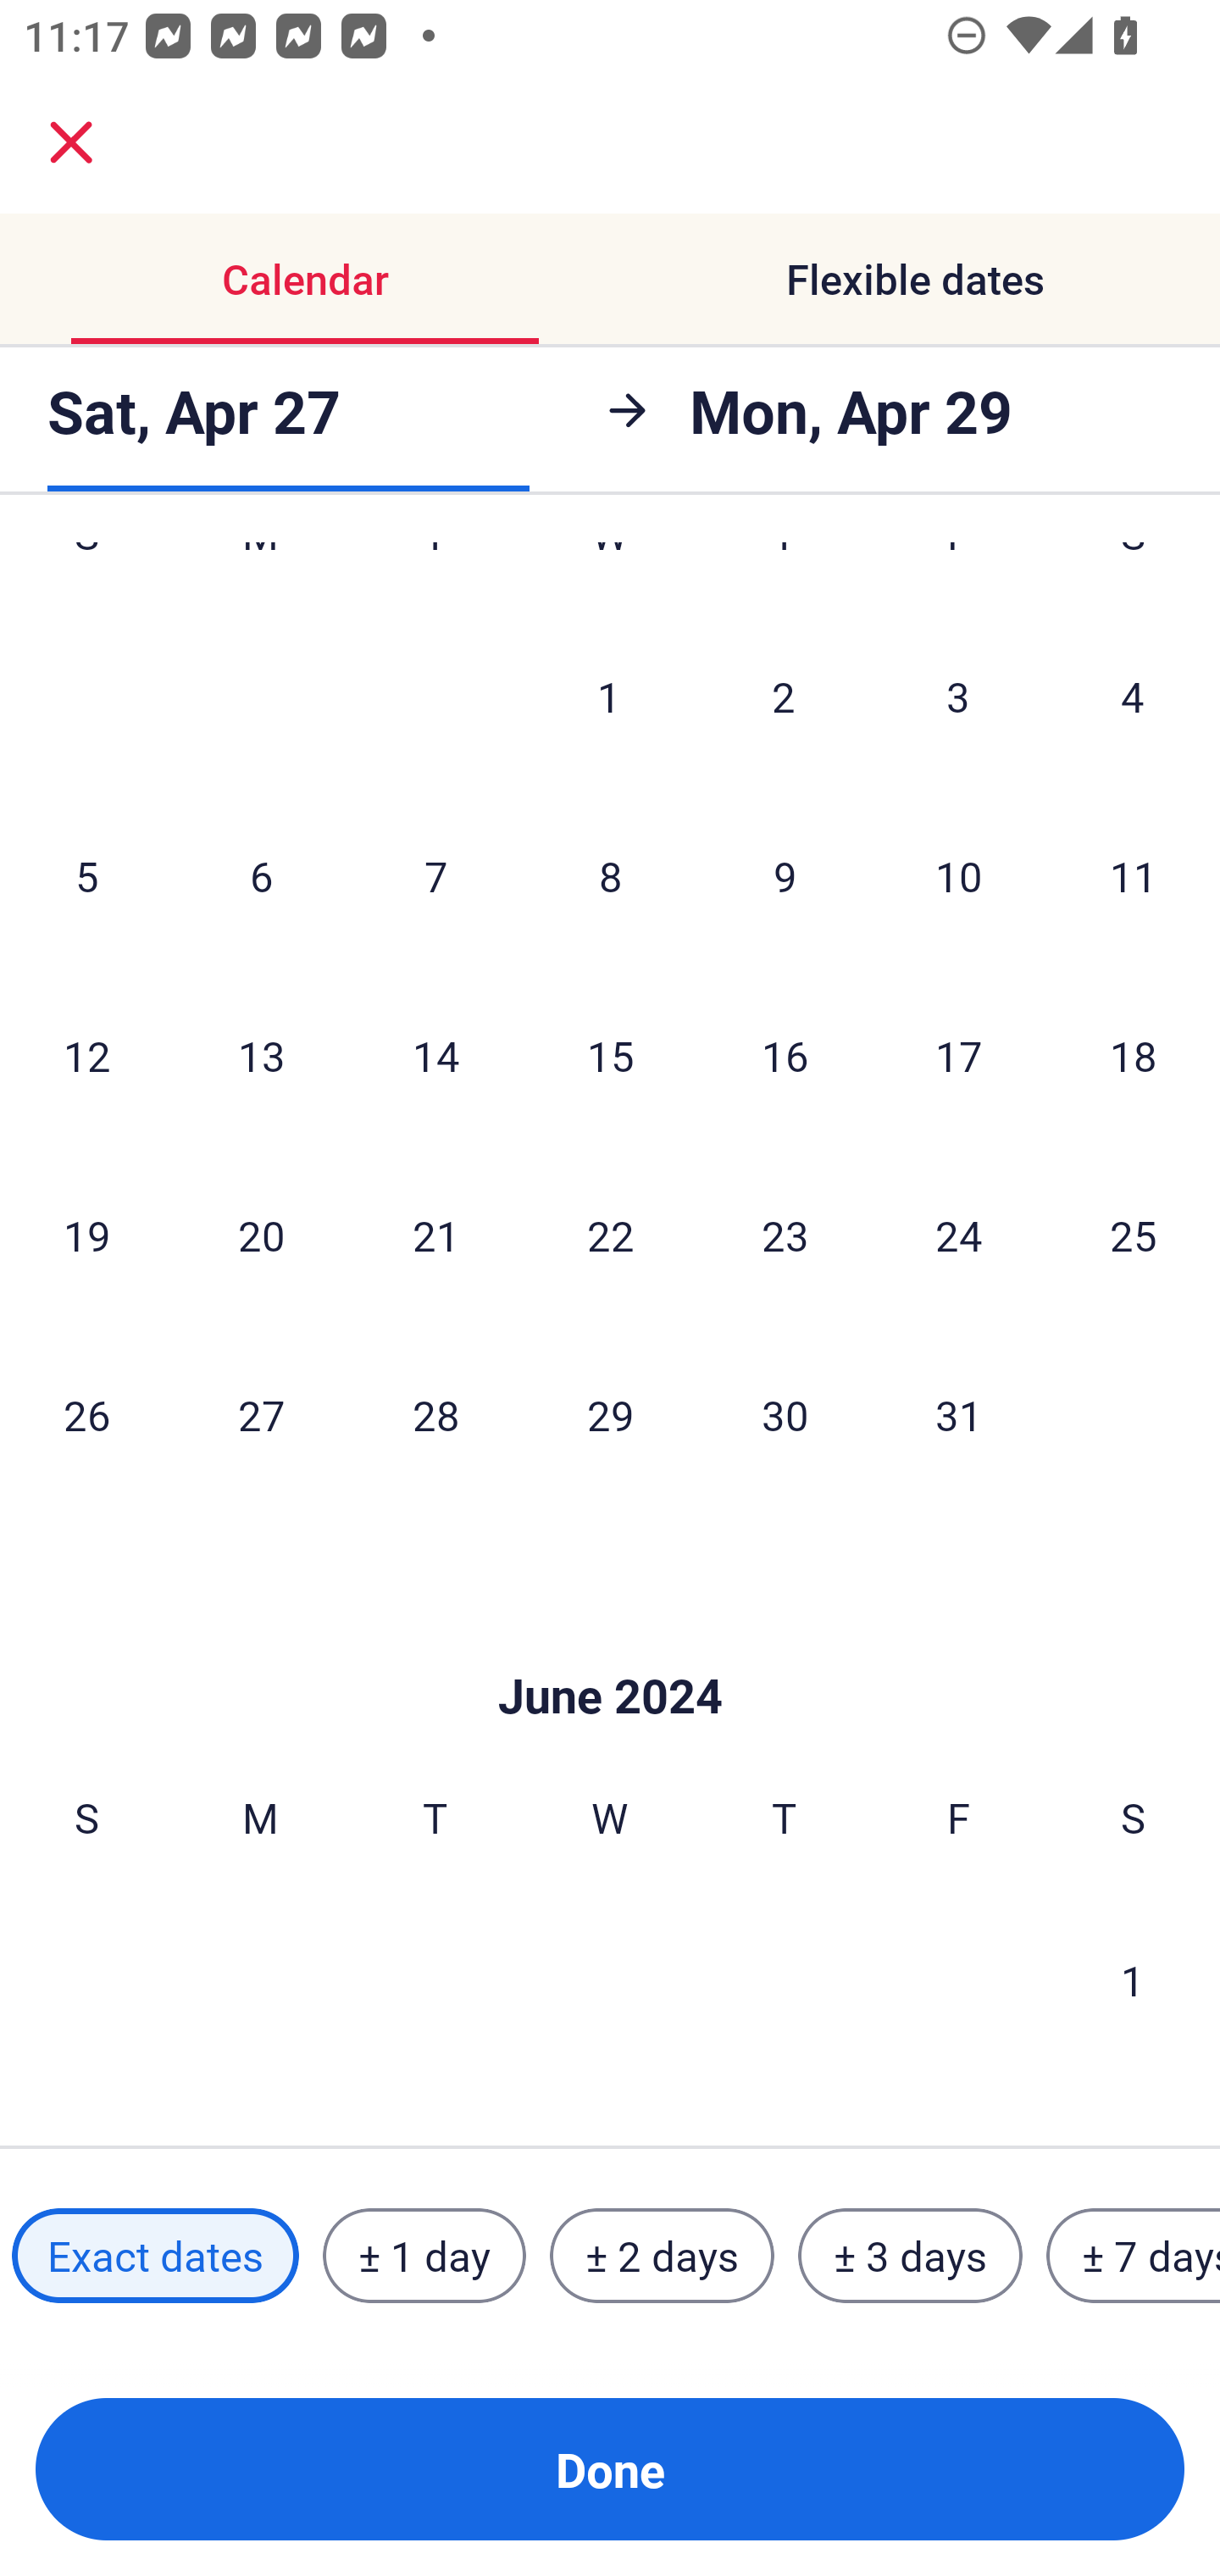 The image size is (1220, 2576). What do you see at coordinates (435, 1054) in the screenshot?
I see `14 Tuesday, May 14, 2024` at bounding box center [435, 1054].